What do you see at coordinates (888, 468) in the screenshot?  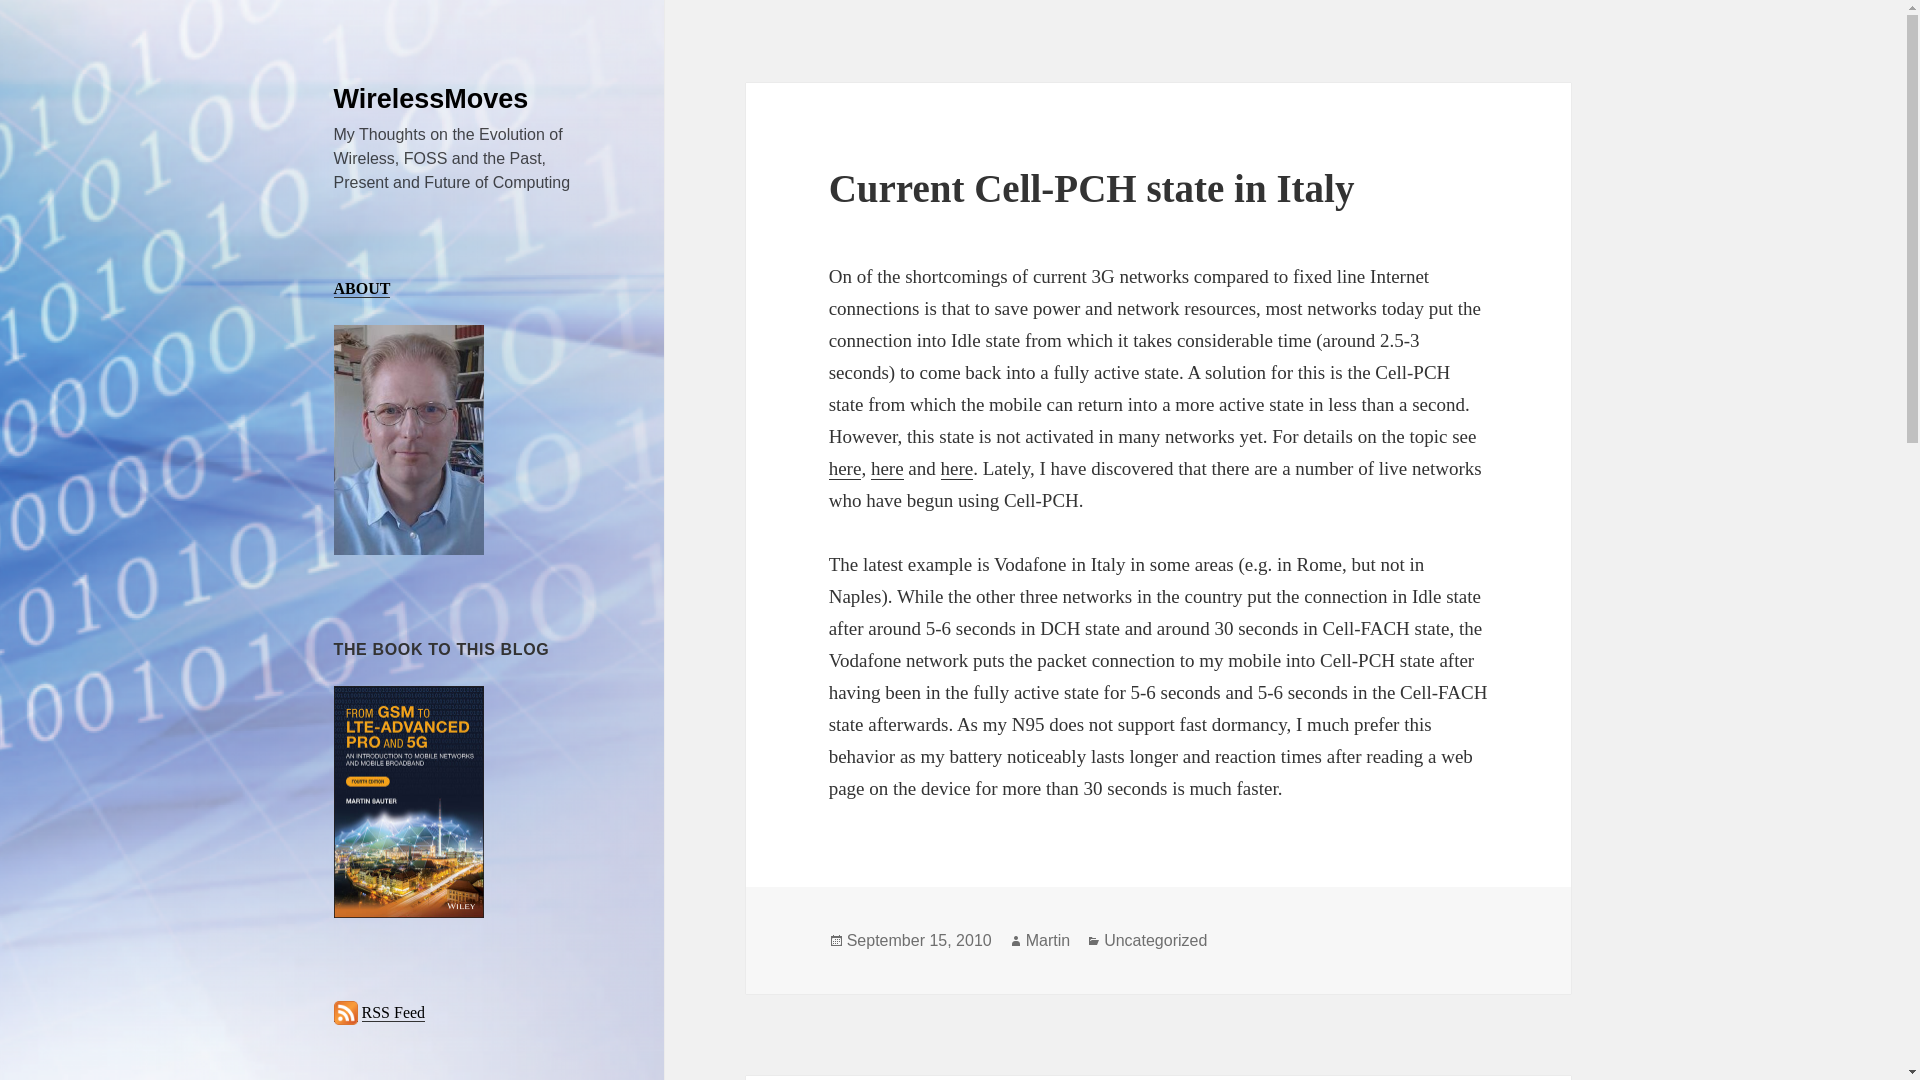 I see `Martin` at bounding box center [888, 468].